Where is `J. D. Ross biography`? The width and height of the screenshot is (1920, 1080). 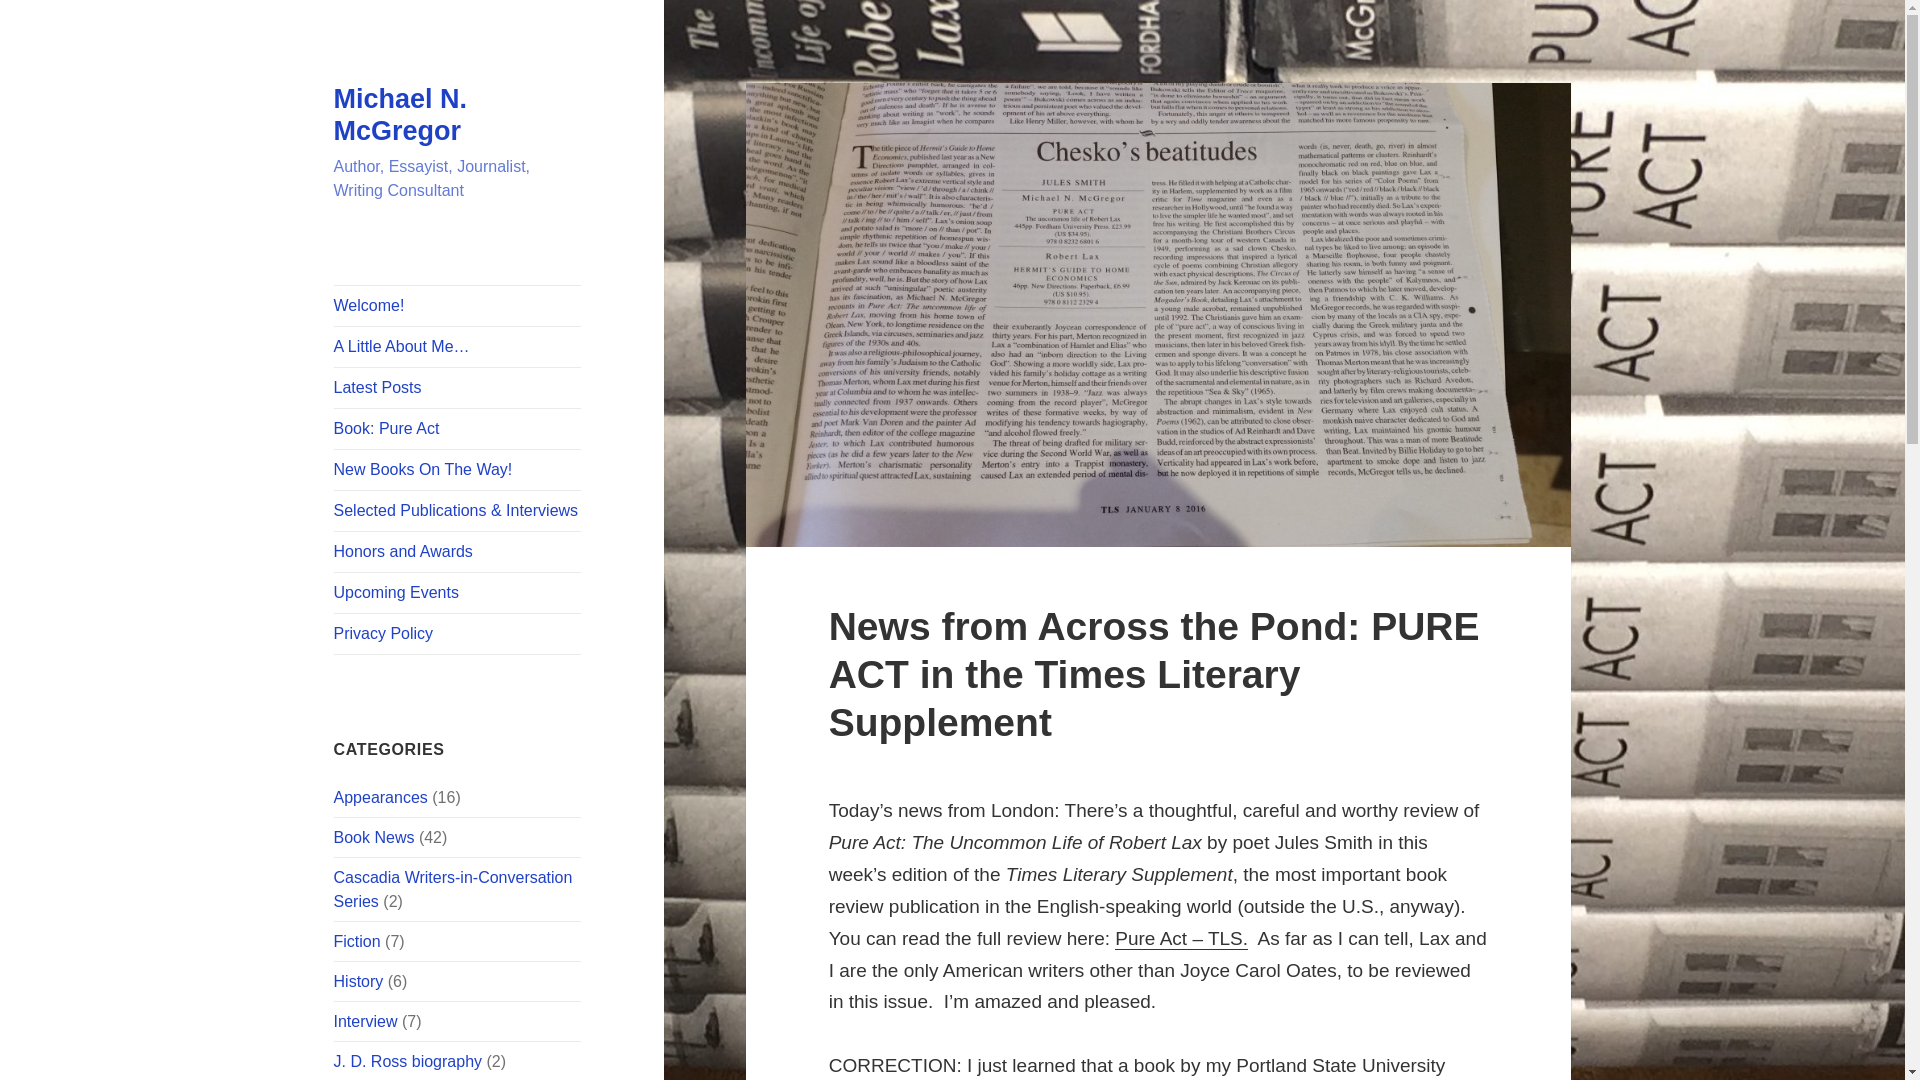 J. D. Ross biography is located at coordinates (408, 1062).